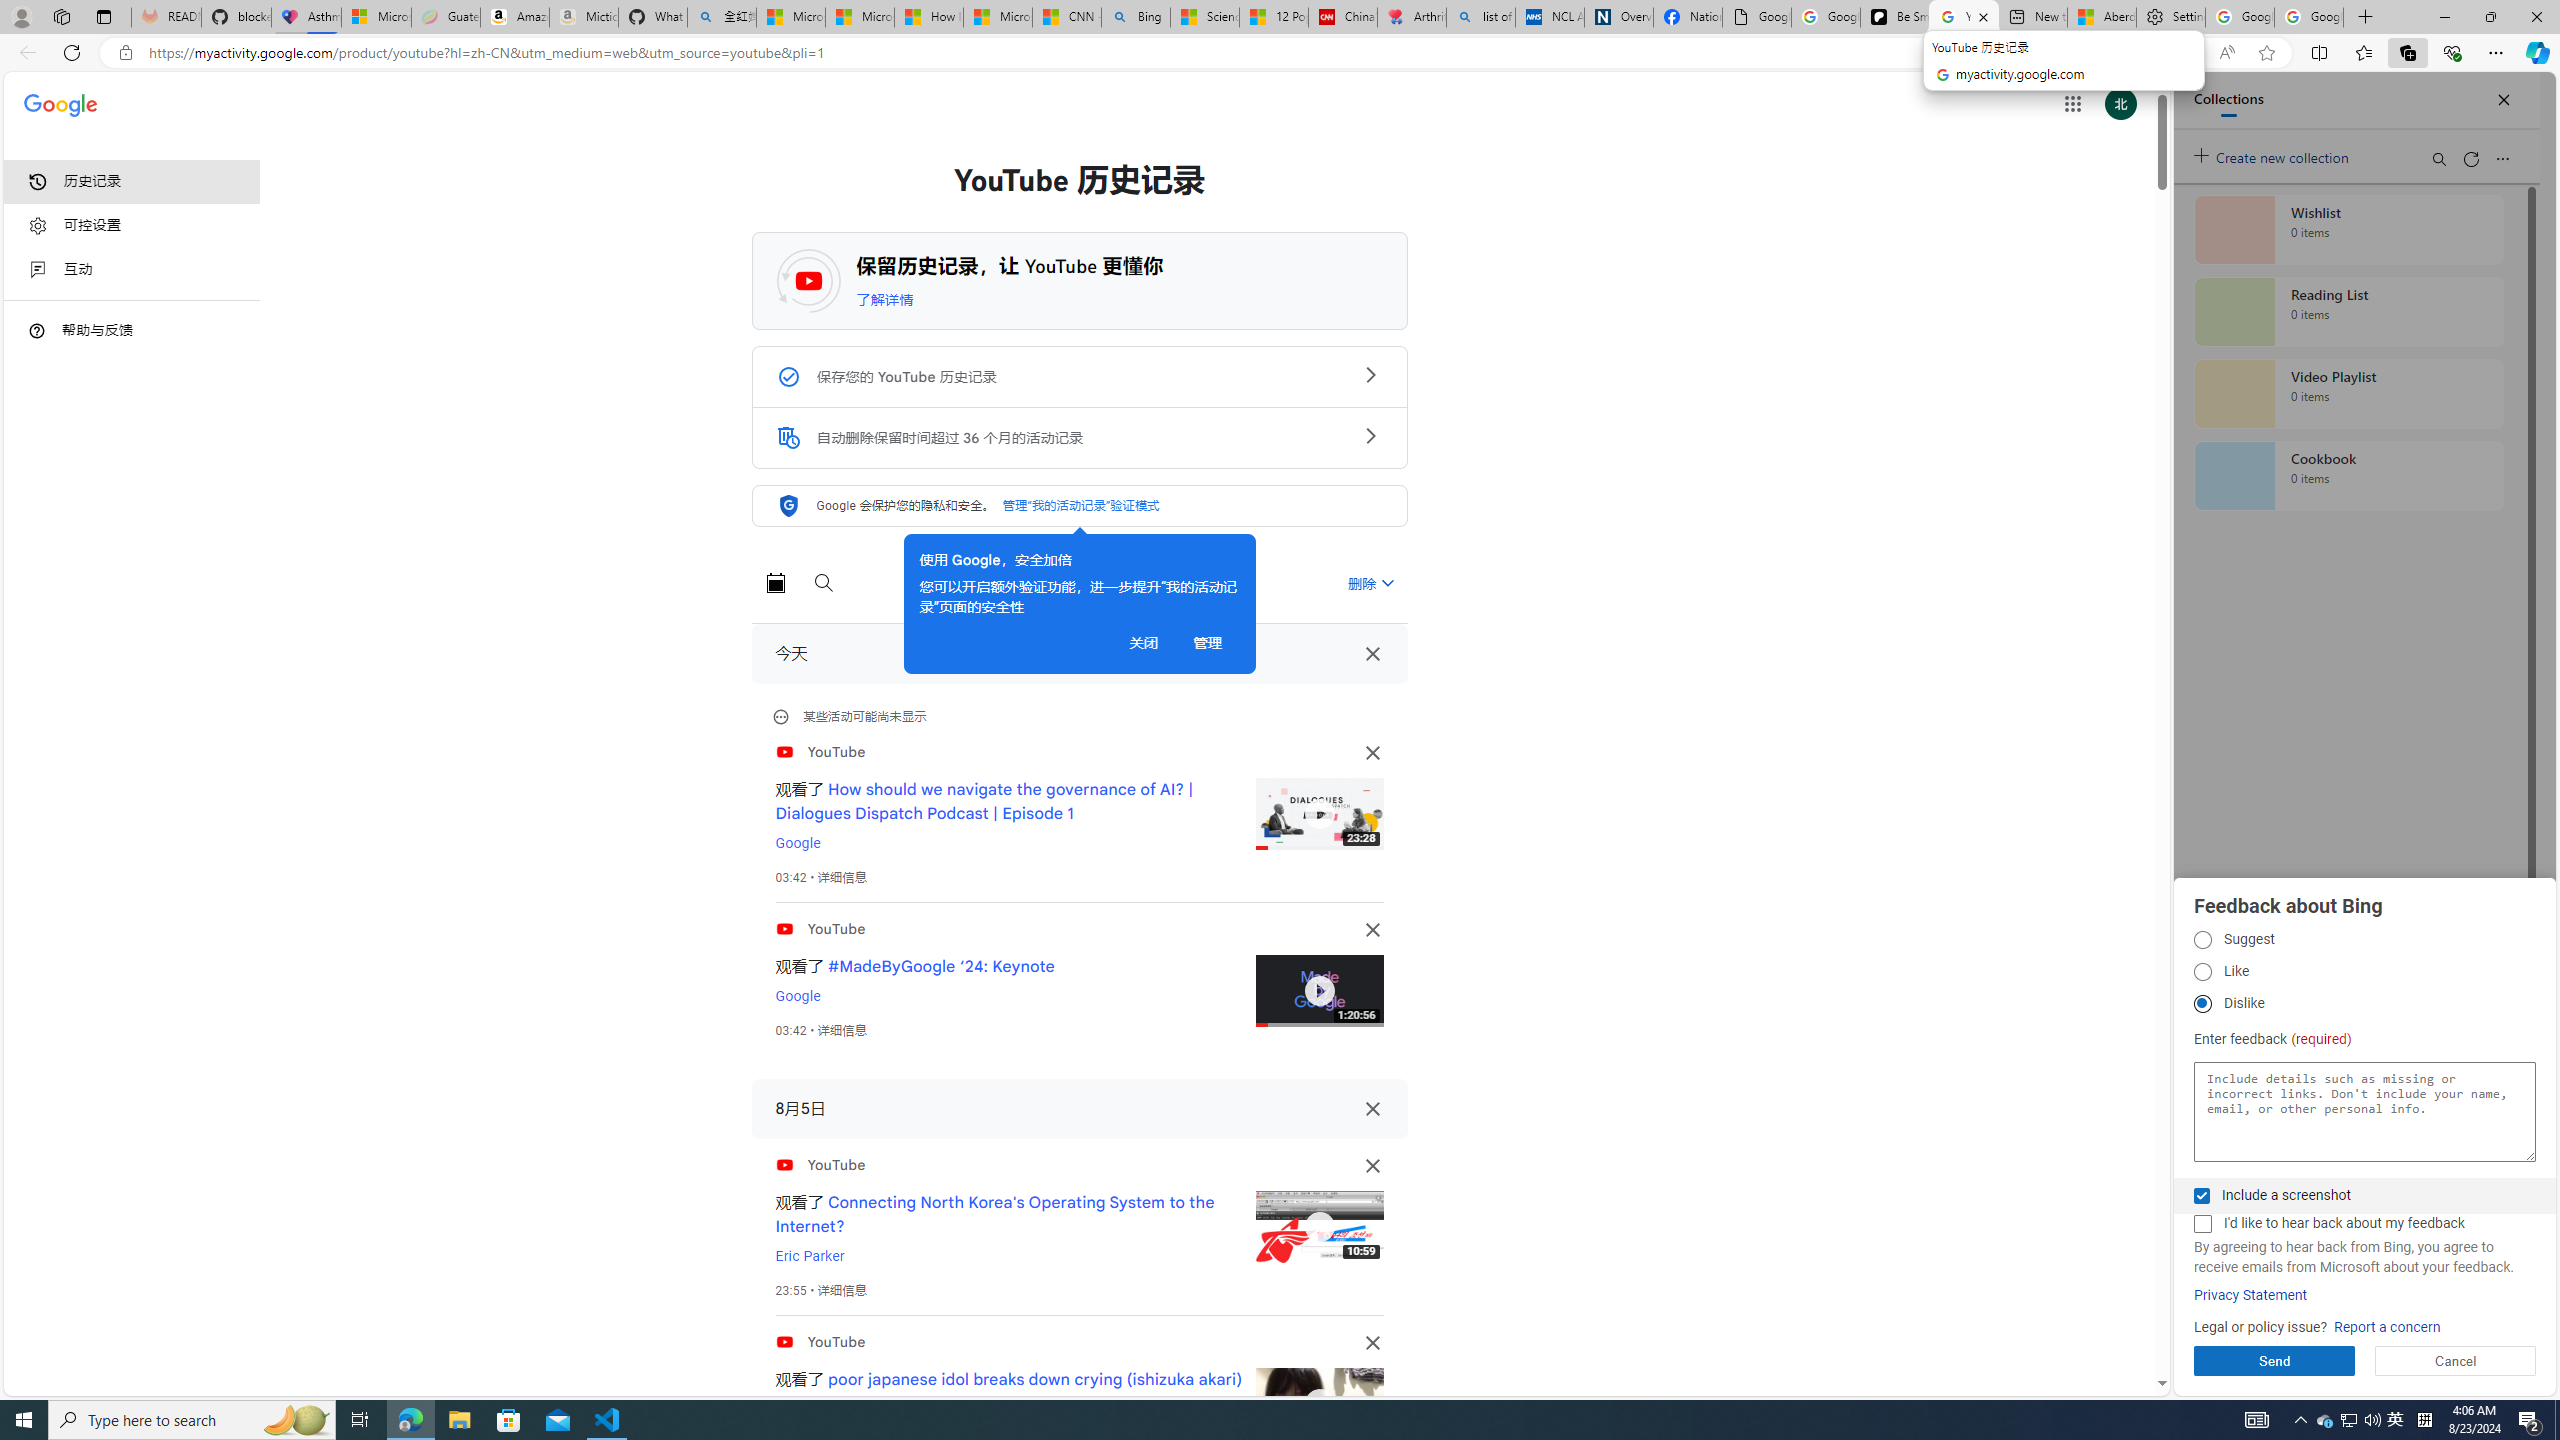  What do you see at coordinates (1369, 435) in the screenshot?
I see `Class: gD71Gb NMm5M hhikbc` at bounding box center [1369, 435].